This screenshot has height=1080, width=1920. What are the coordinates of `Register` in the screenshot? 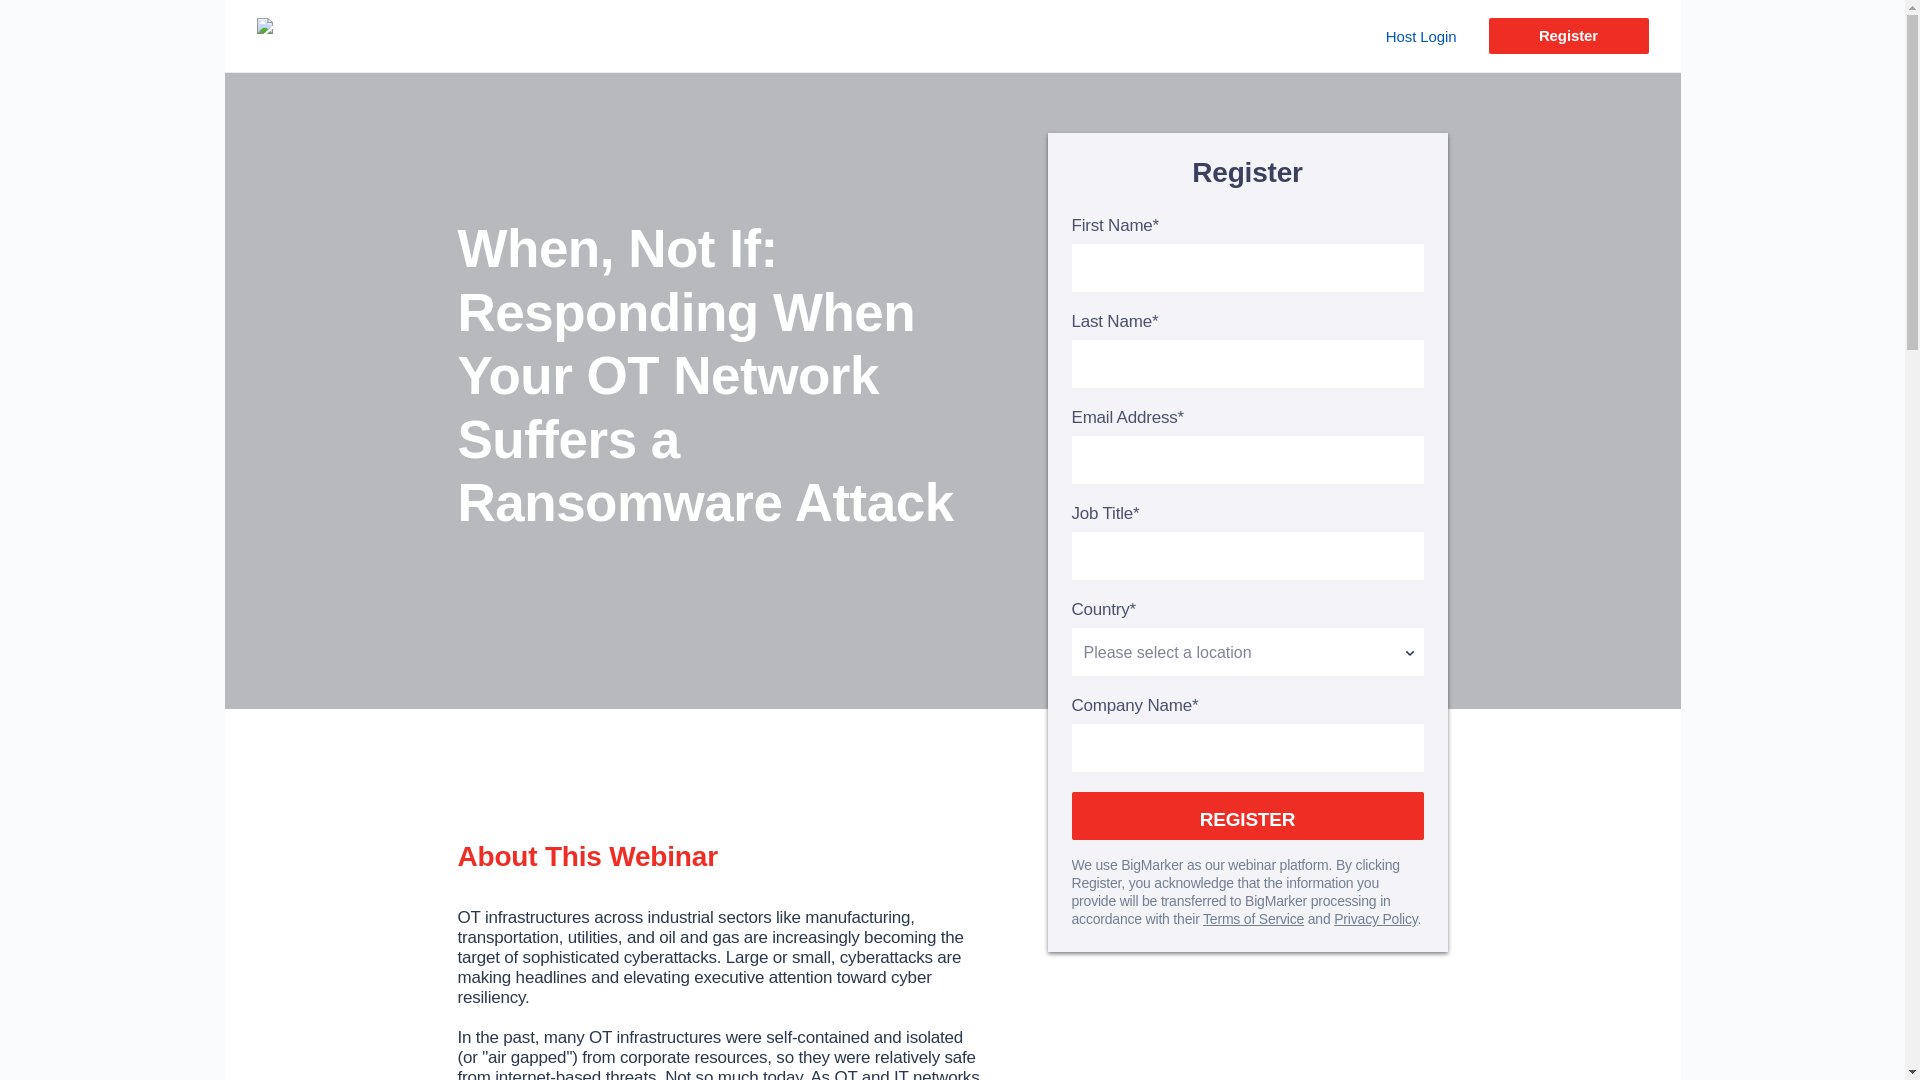 It's located at (1568, 36).